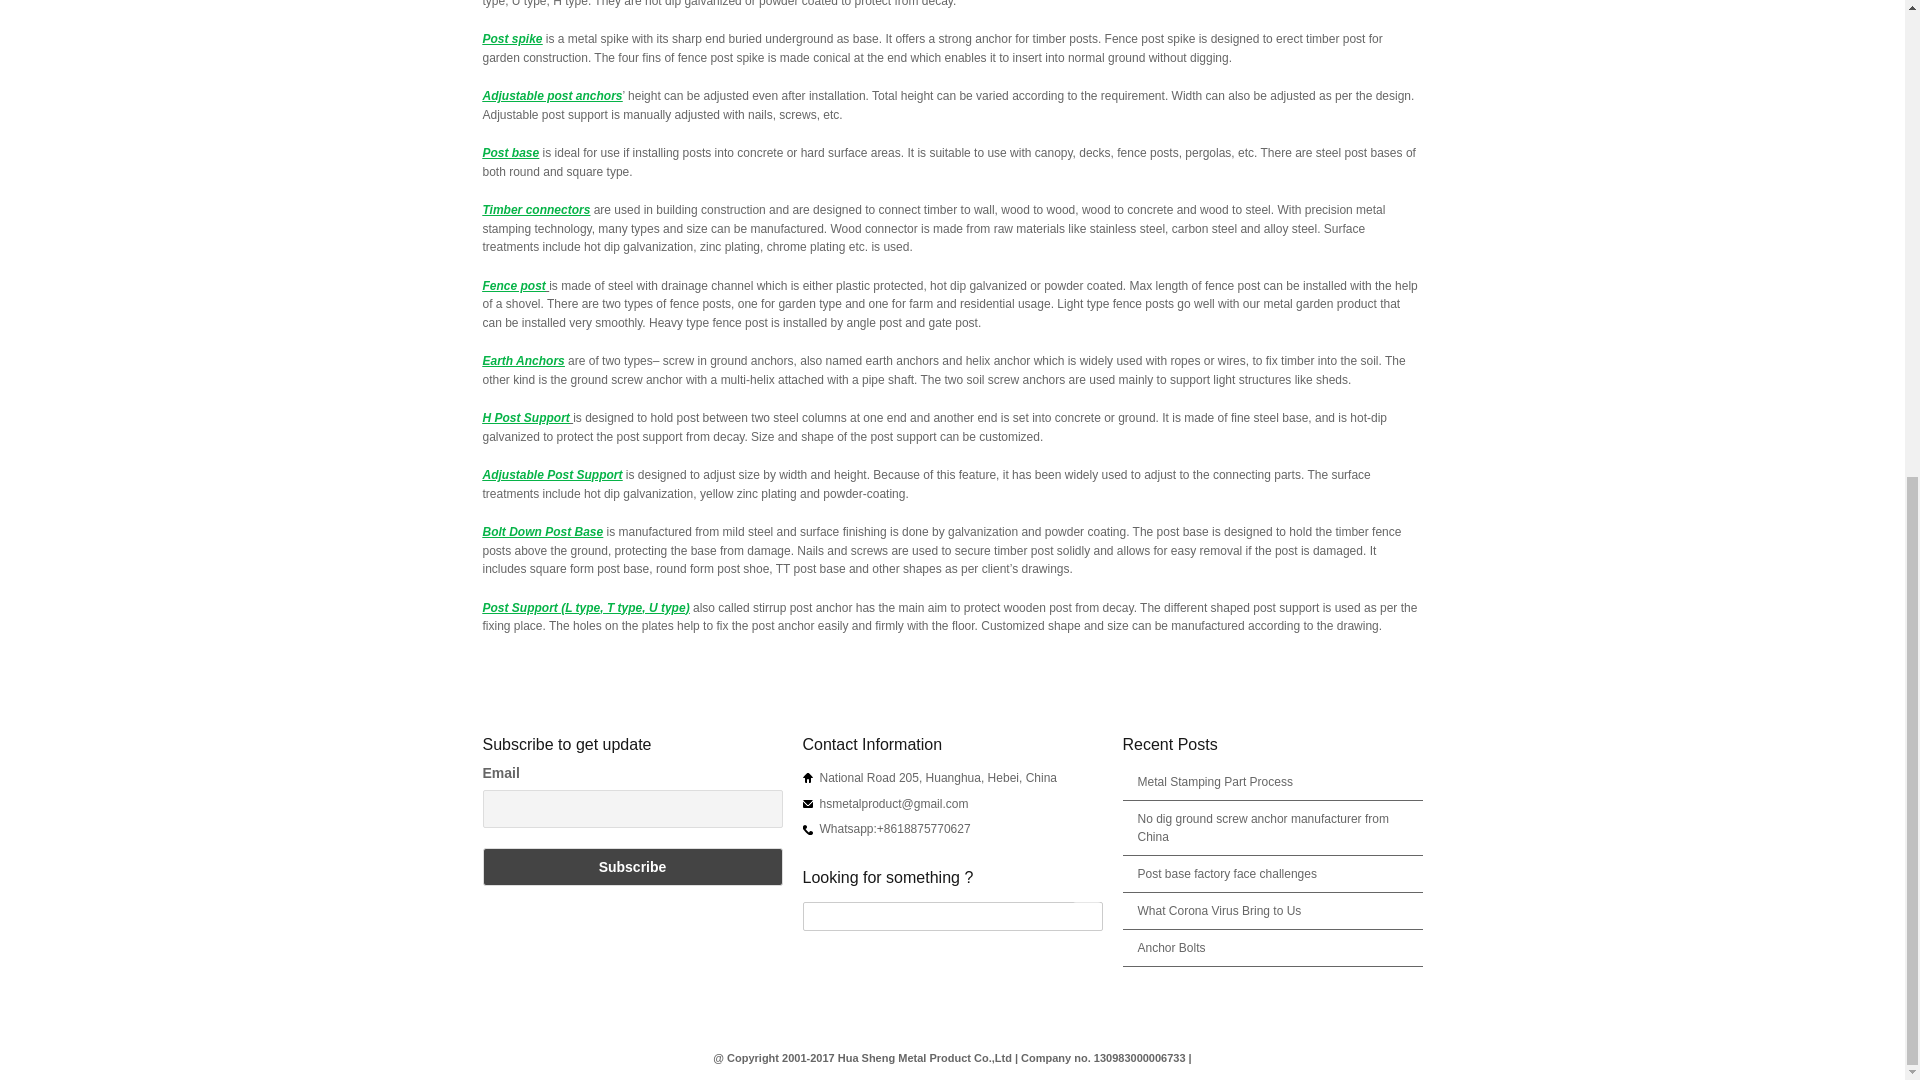 Image resolution: width=1920 pixels, height=1080 pixels. Describe the element at coordinates (522, 361) in the screenshot. I see `Earth Anchors` at that location.